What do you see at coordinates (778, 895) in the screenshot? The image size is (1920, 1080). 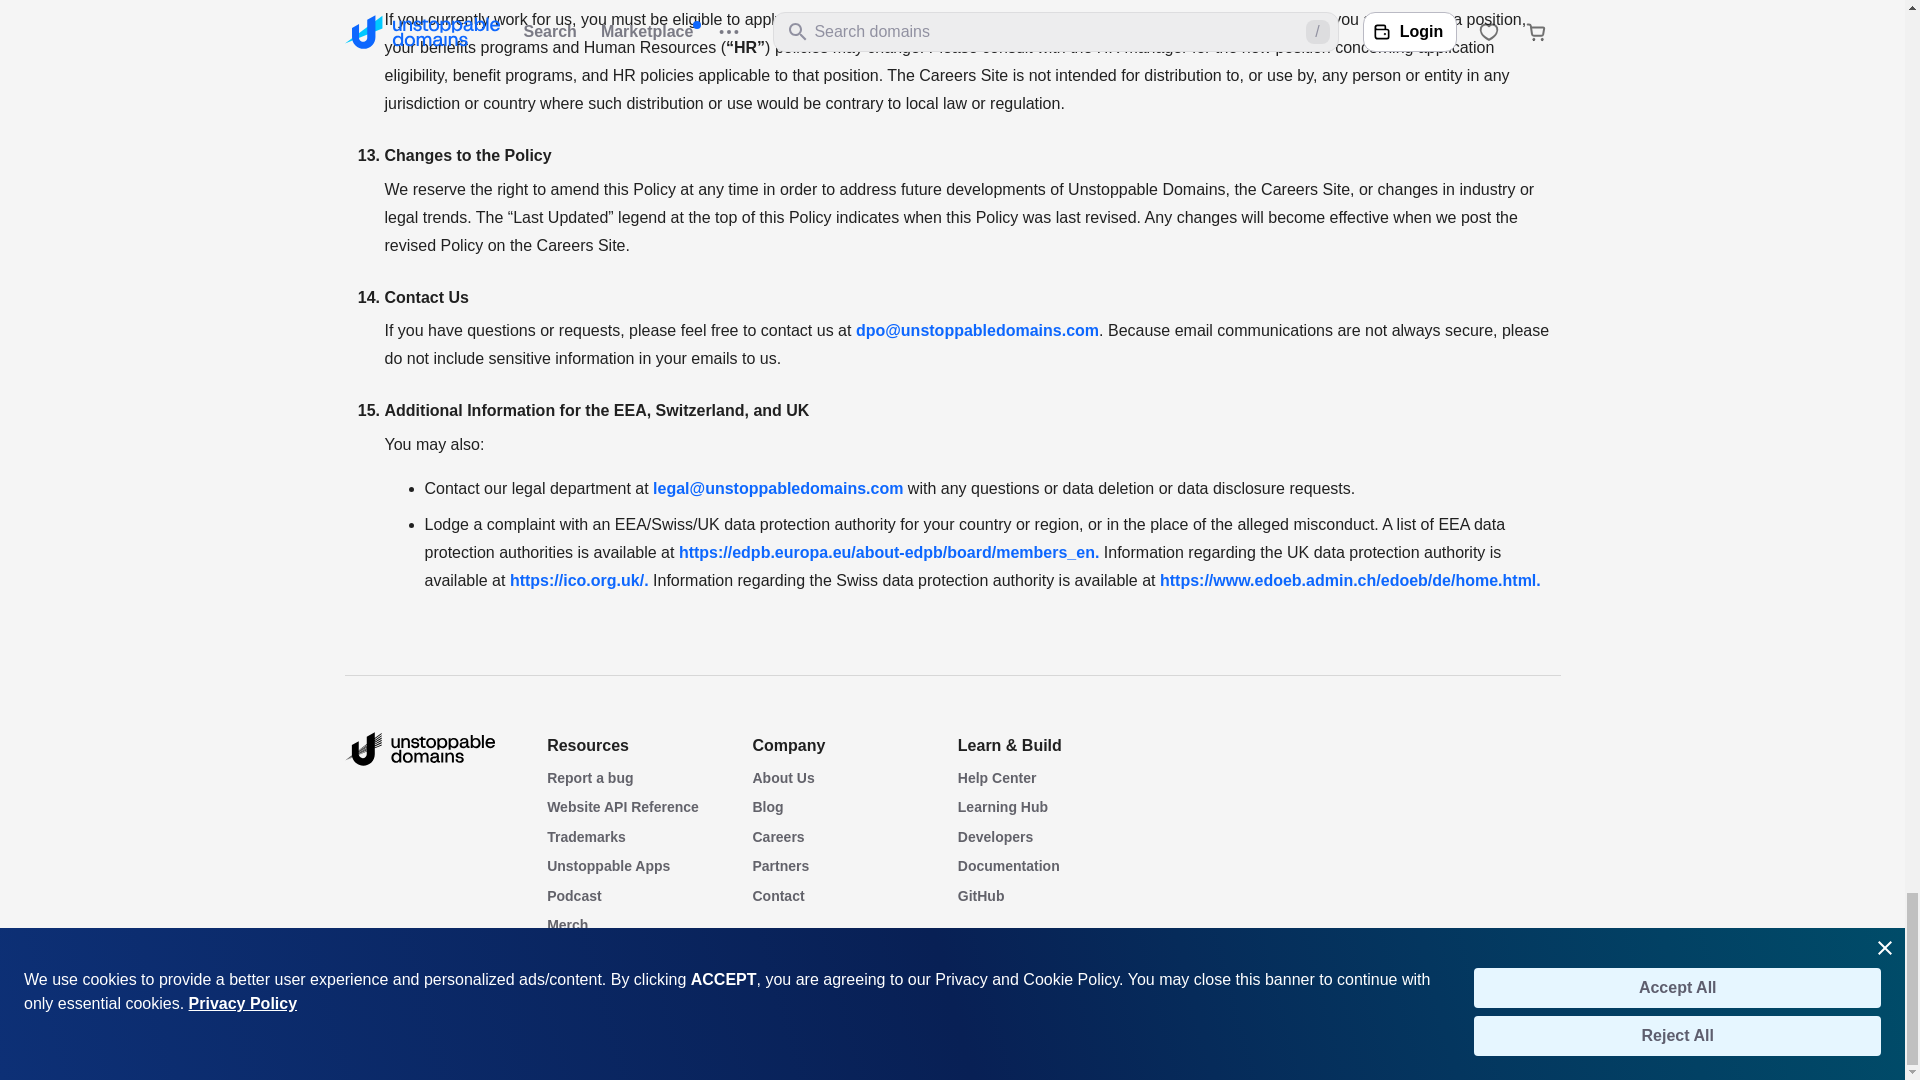 I see `Contact` at bounding box center [778, 895].